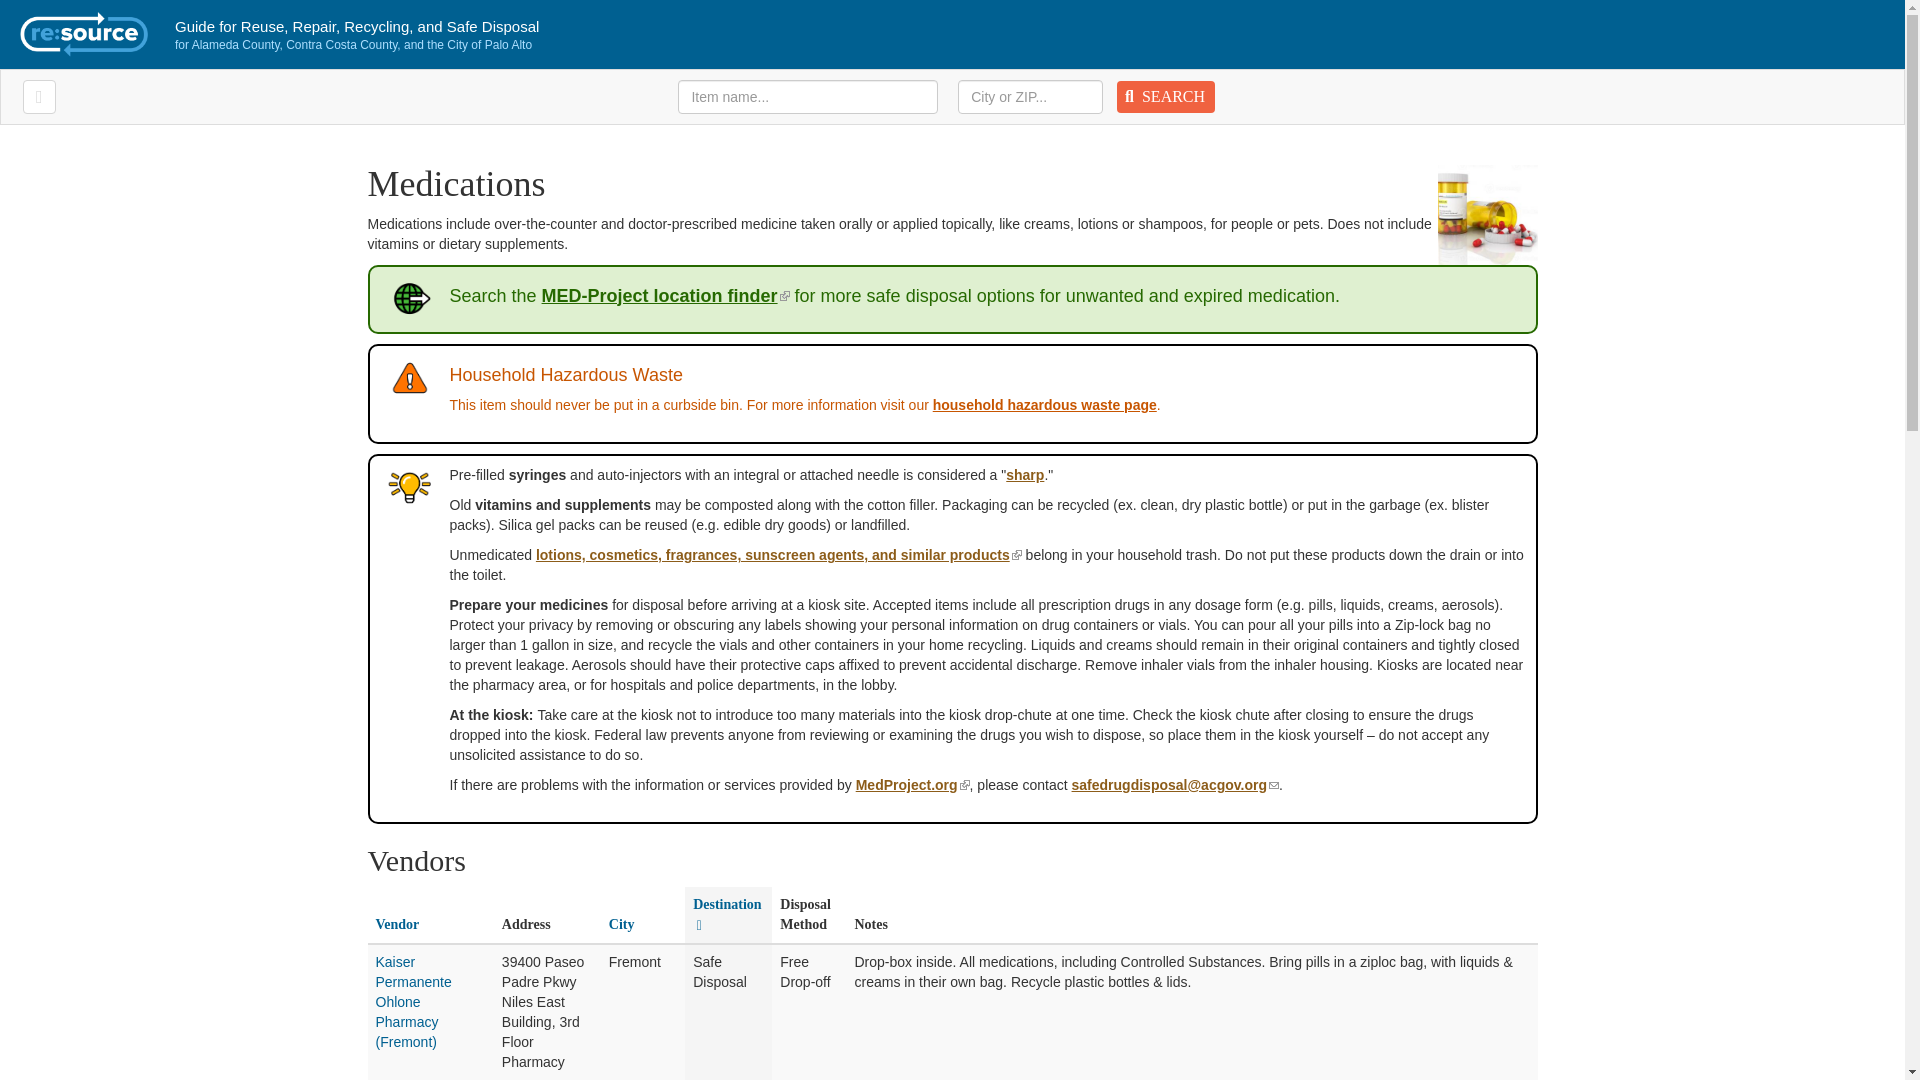 The image size is (1920, 1080). Describe the element at coordinates (622, 924) in the screenshot. I see `sort by City` at that location.